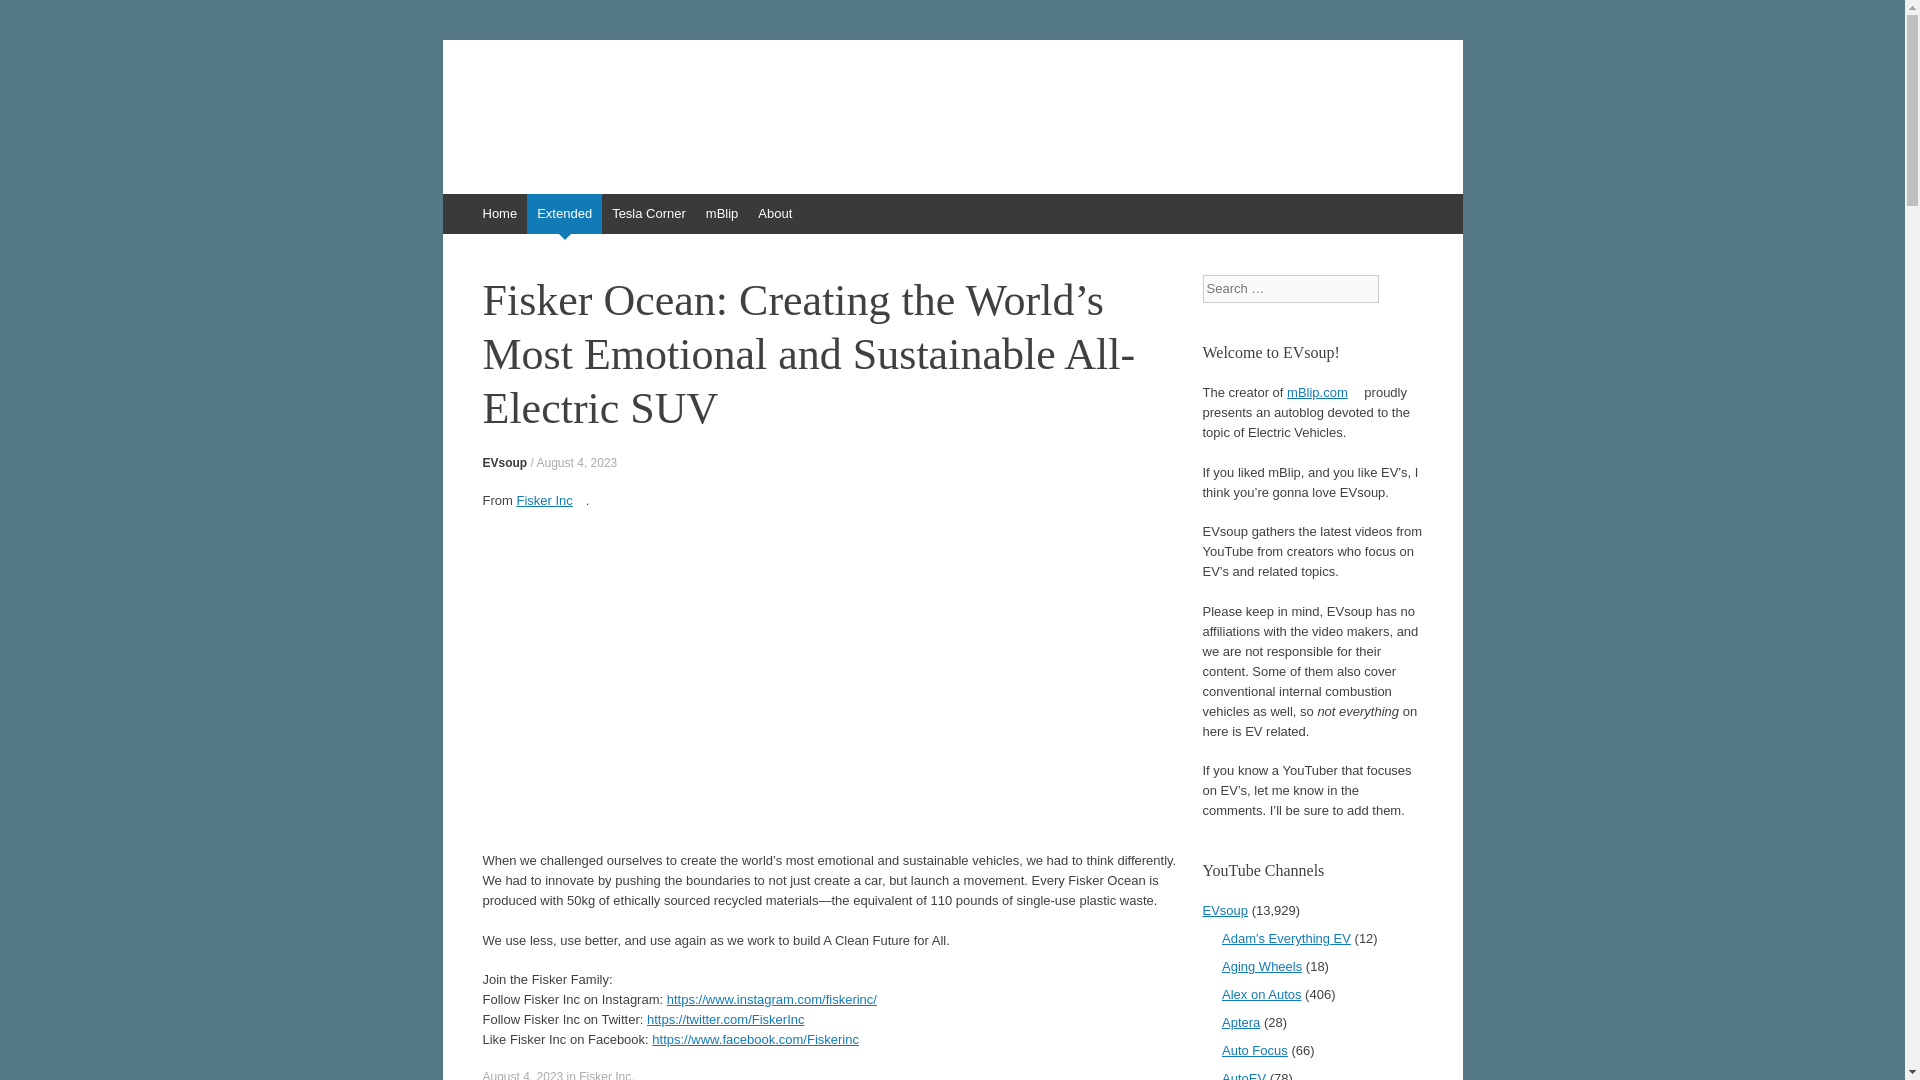 The image size is (1920, 1080). Describe the element at coordinates (30, 20) in the screenshot. I see `Search` at that location.